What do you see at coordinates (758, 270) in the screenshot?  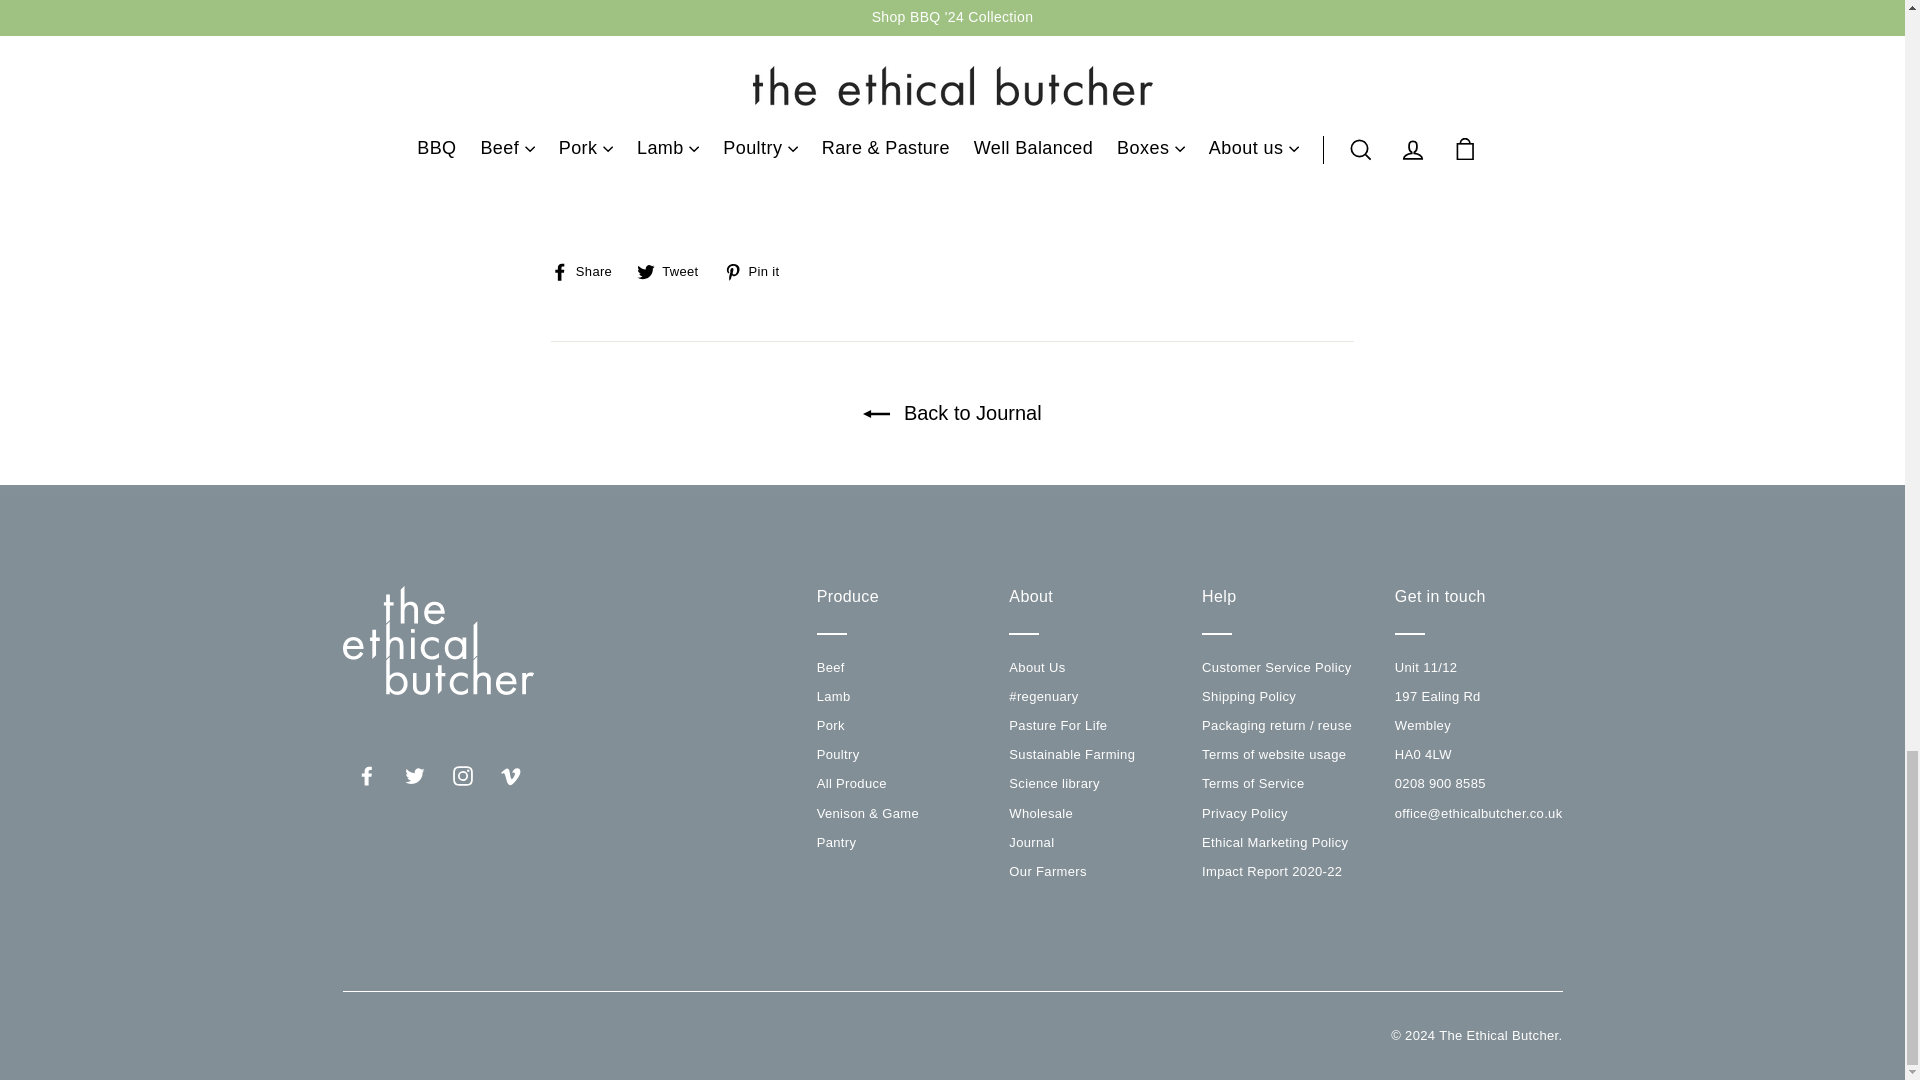 I see `Pin on Pinterest` at bounding box center [758, 270].